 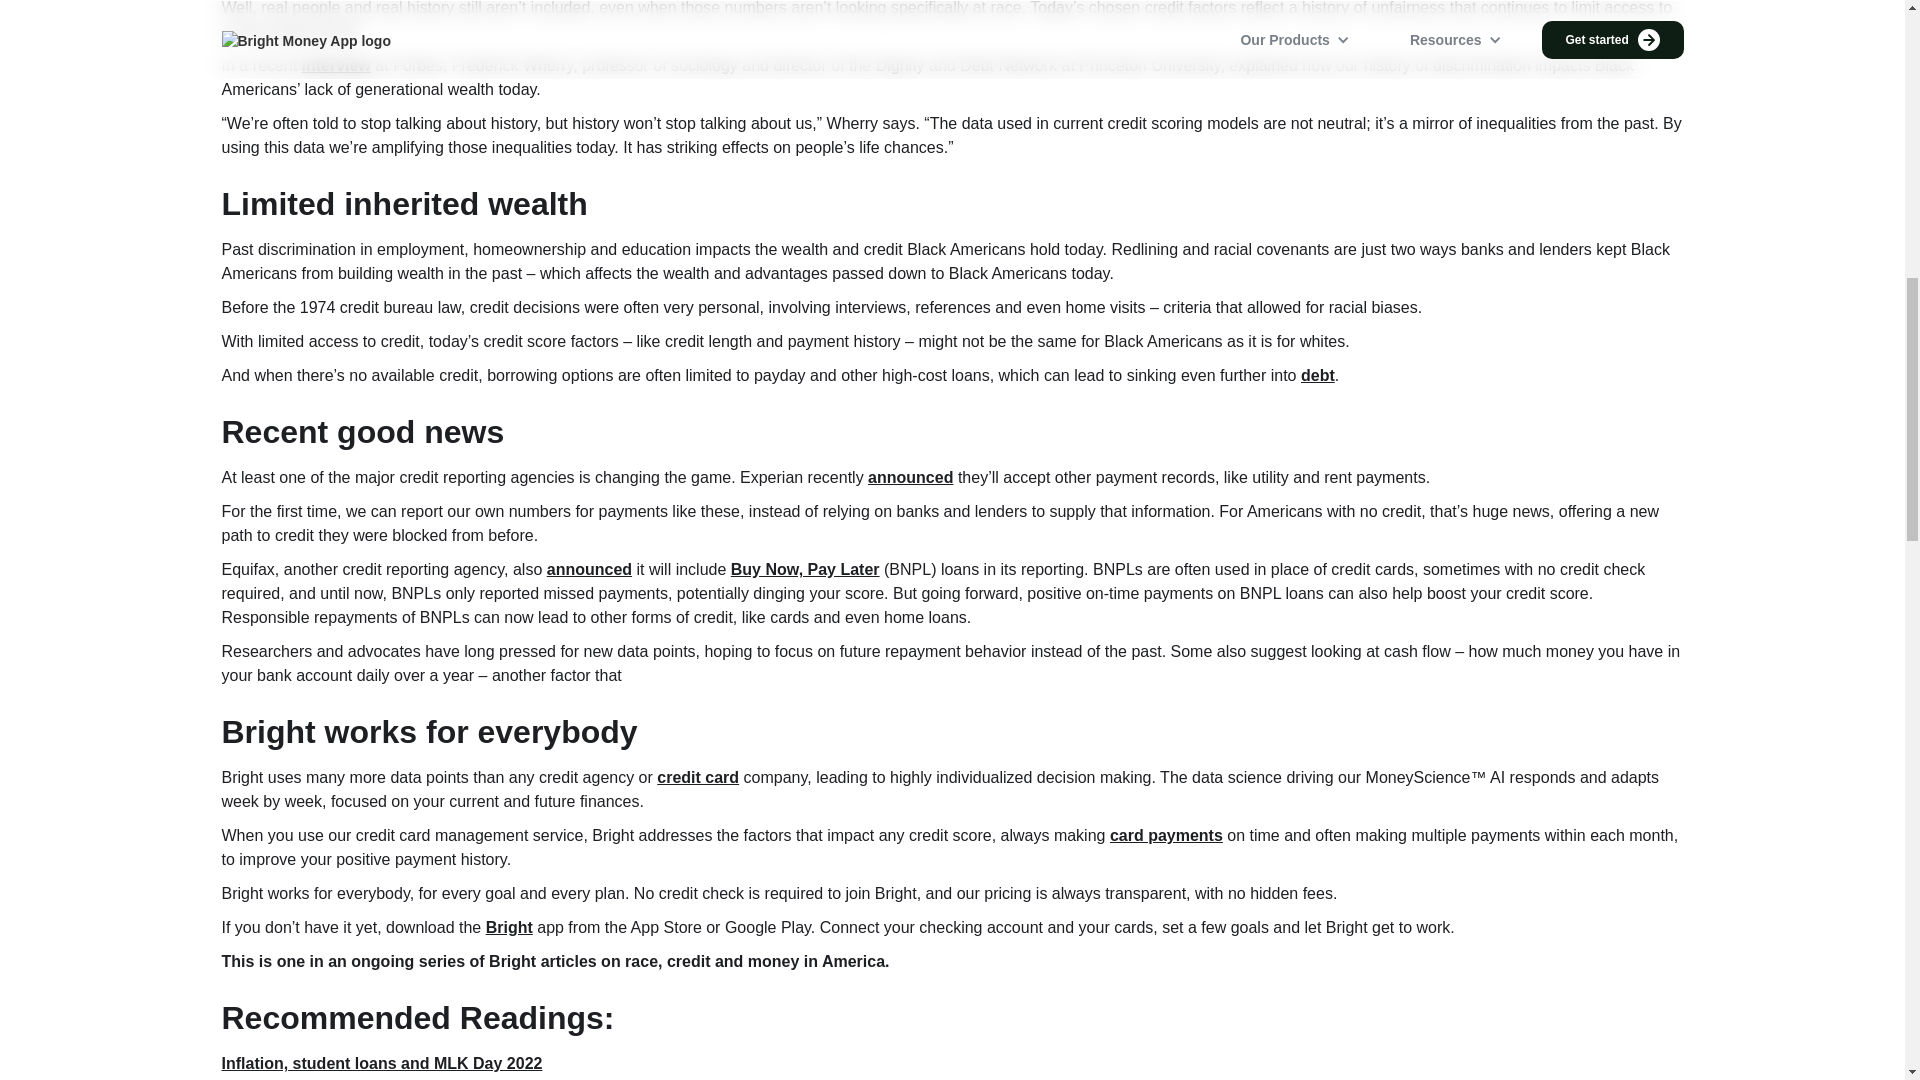 I want to click on Bright, so click(x=509, y=928).